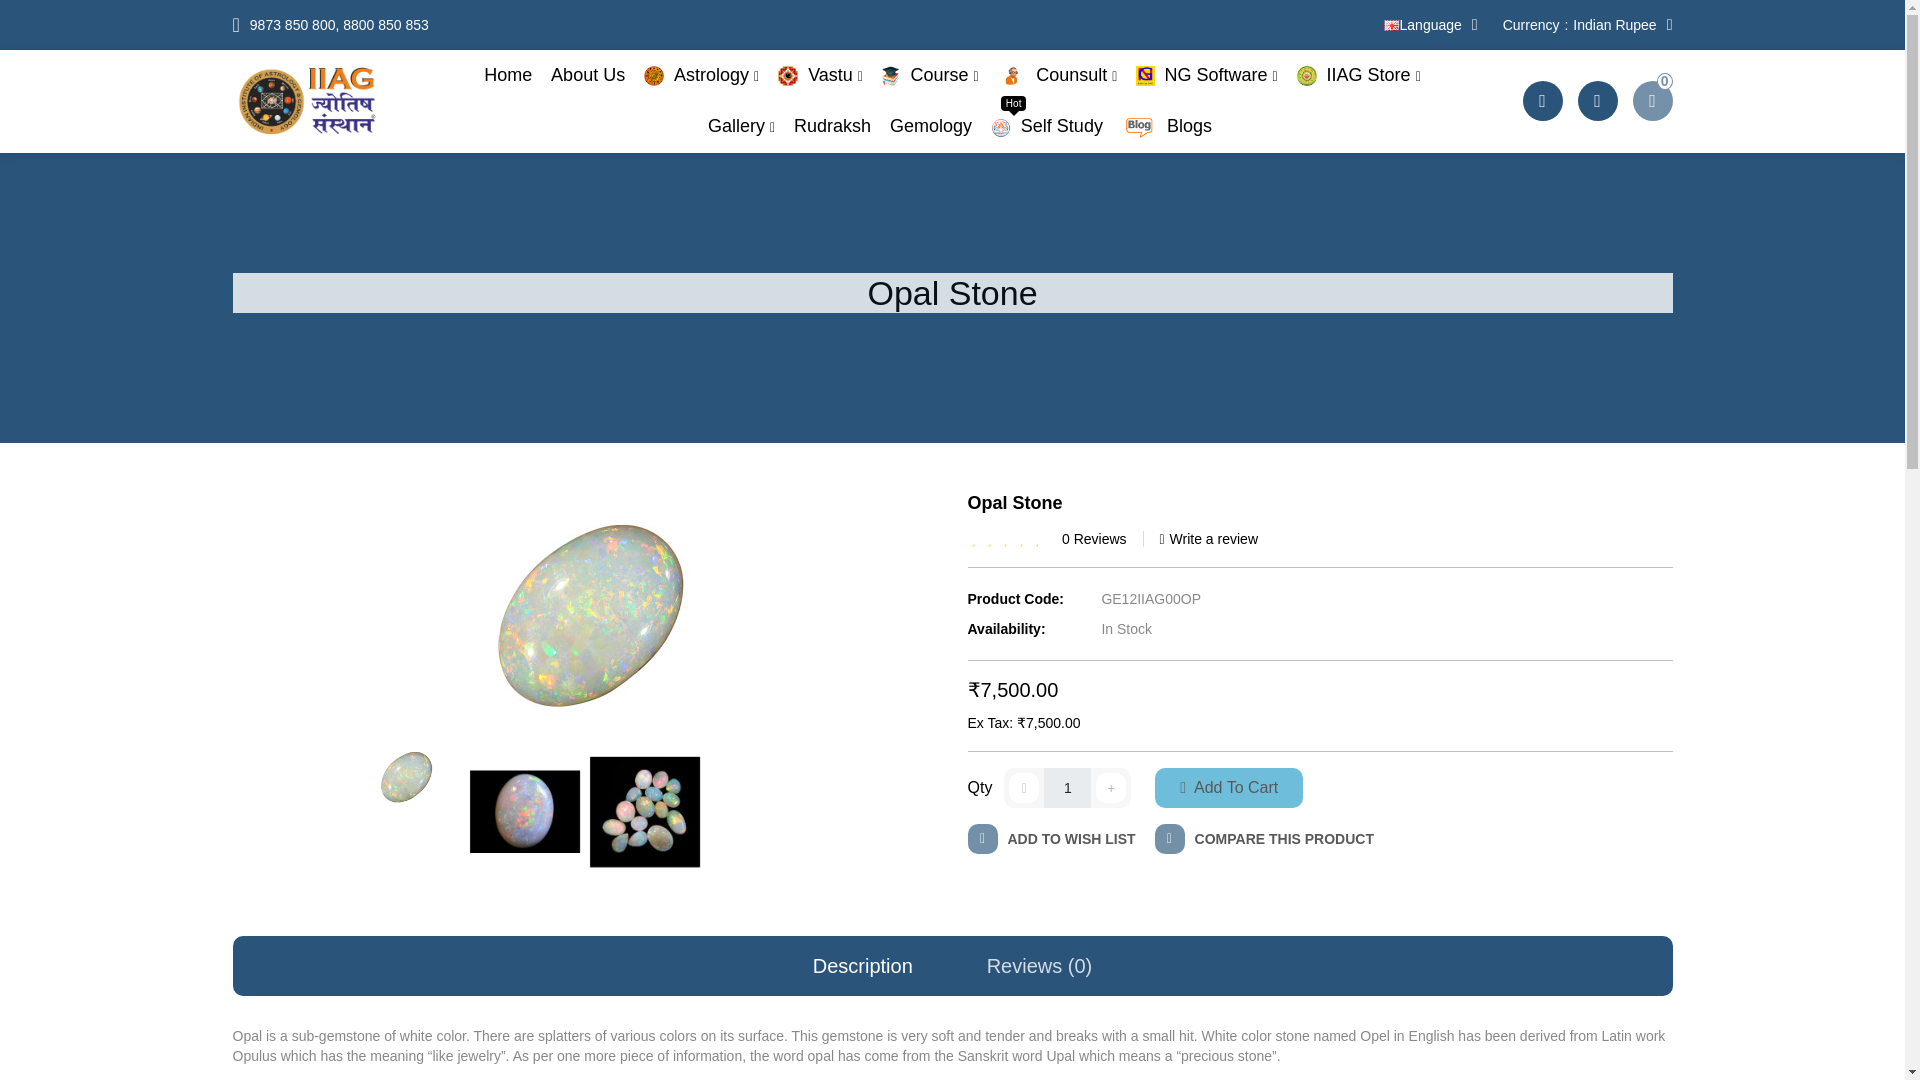 The image size is (1920, 1080). What do you see at coordinates (524, 812) in the screenshot?
I see `Compare this Product` at bounding box center [524, 812].